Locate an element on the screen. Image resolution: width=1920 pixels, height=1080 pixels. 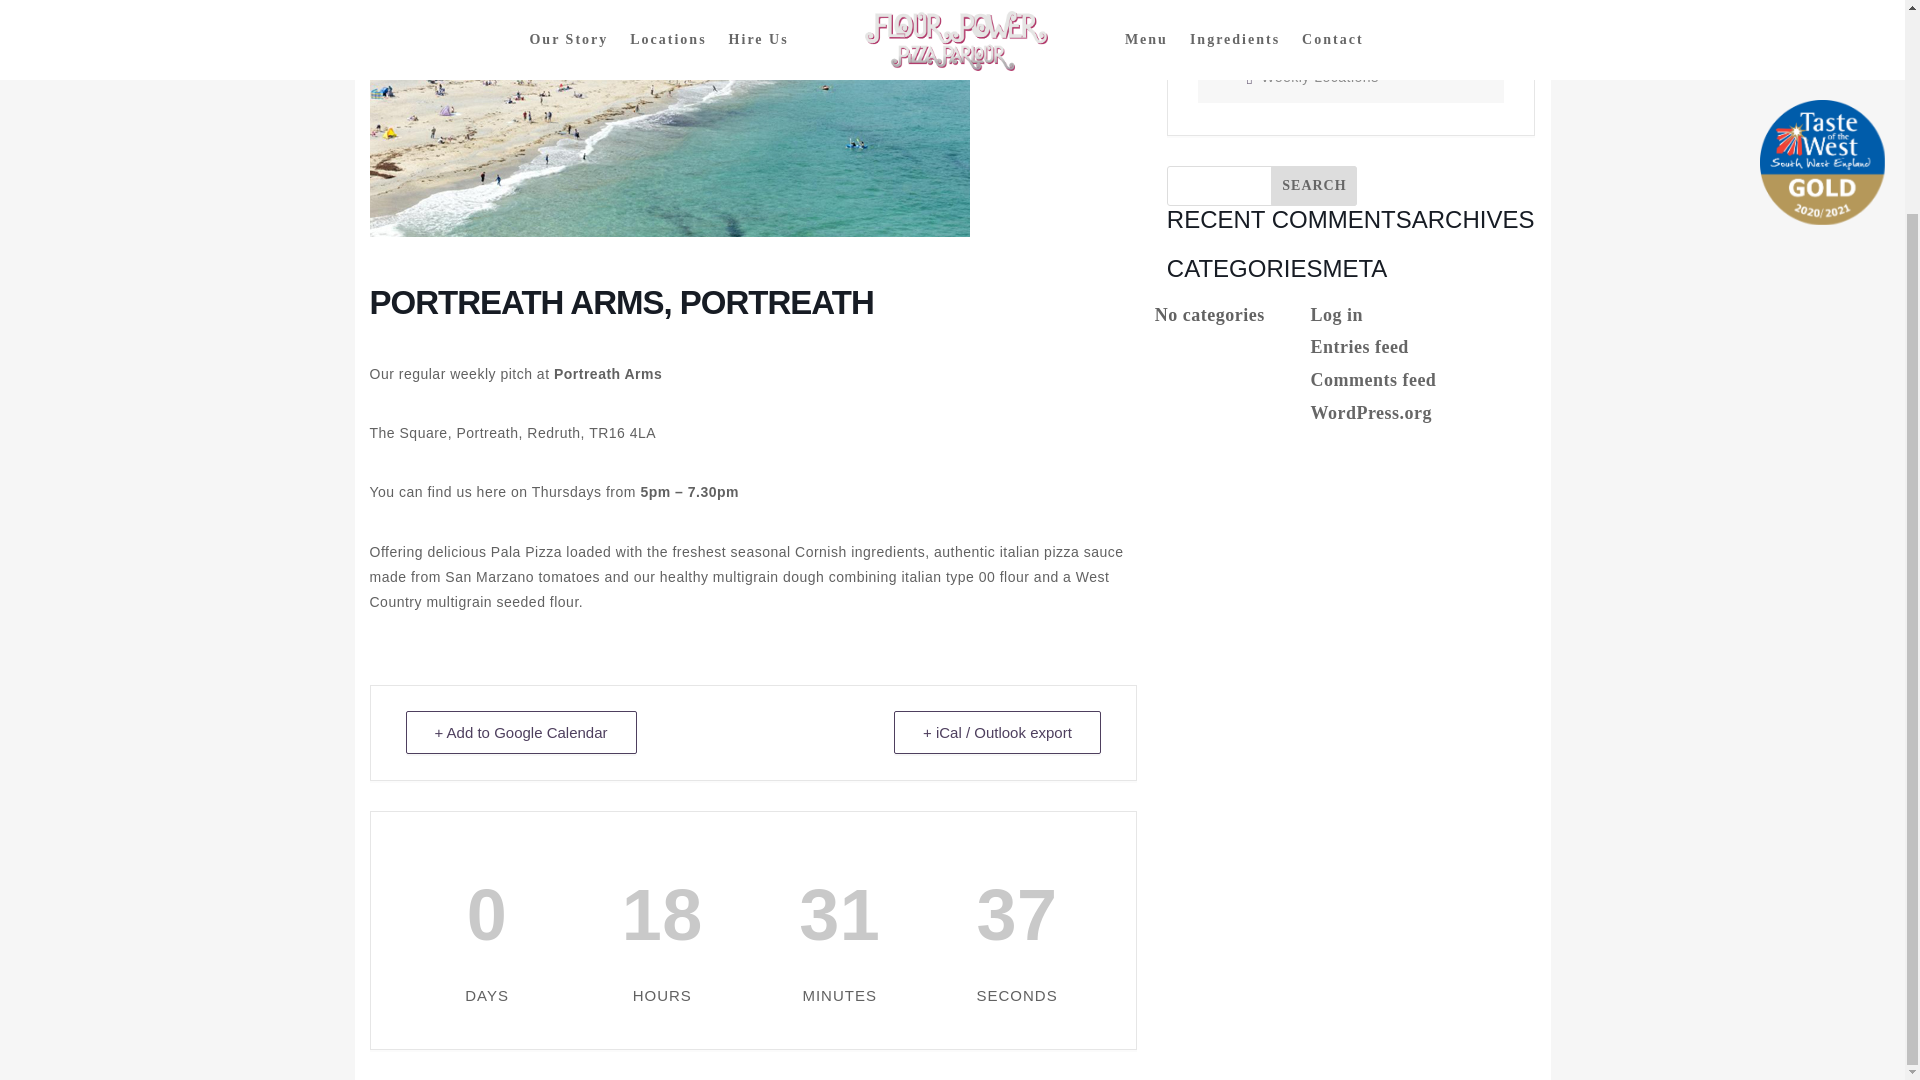
Log in is located at coordinates (1336, 314).